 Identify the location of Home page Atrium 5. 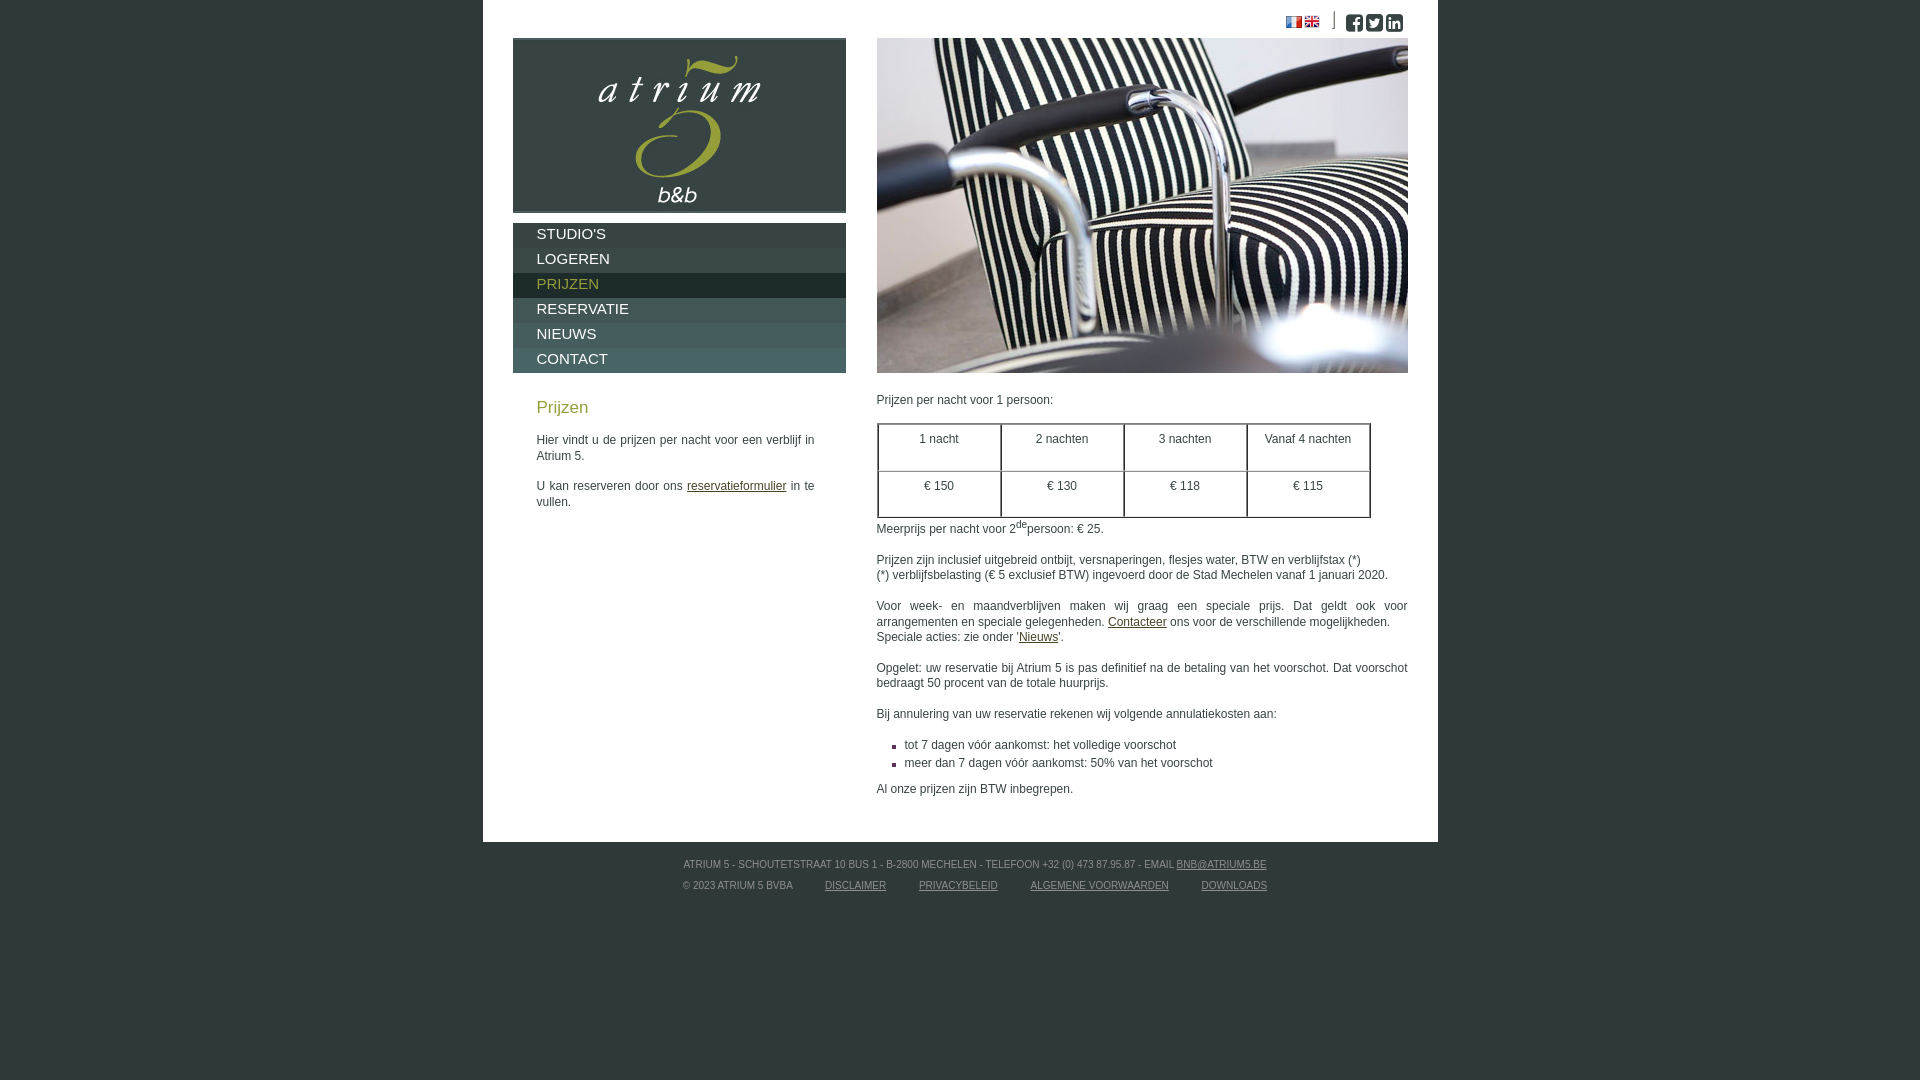
(678, 126).